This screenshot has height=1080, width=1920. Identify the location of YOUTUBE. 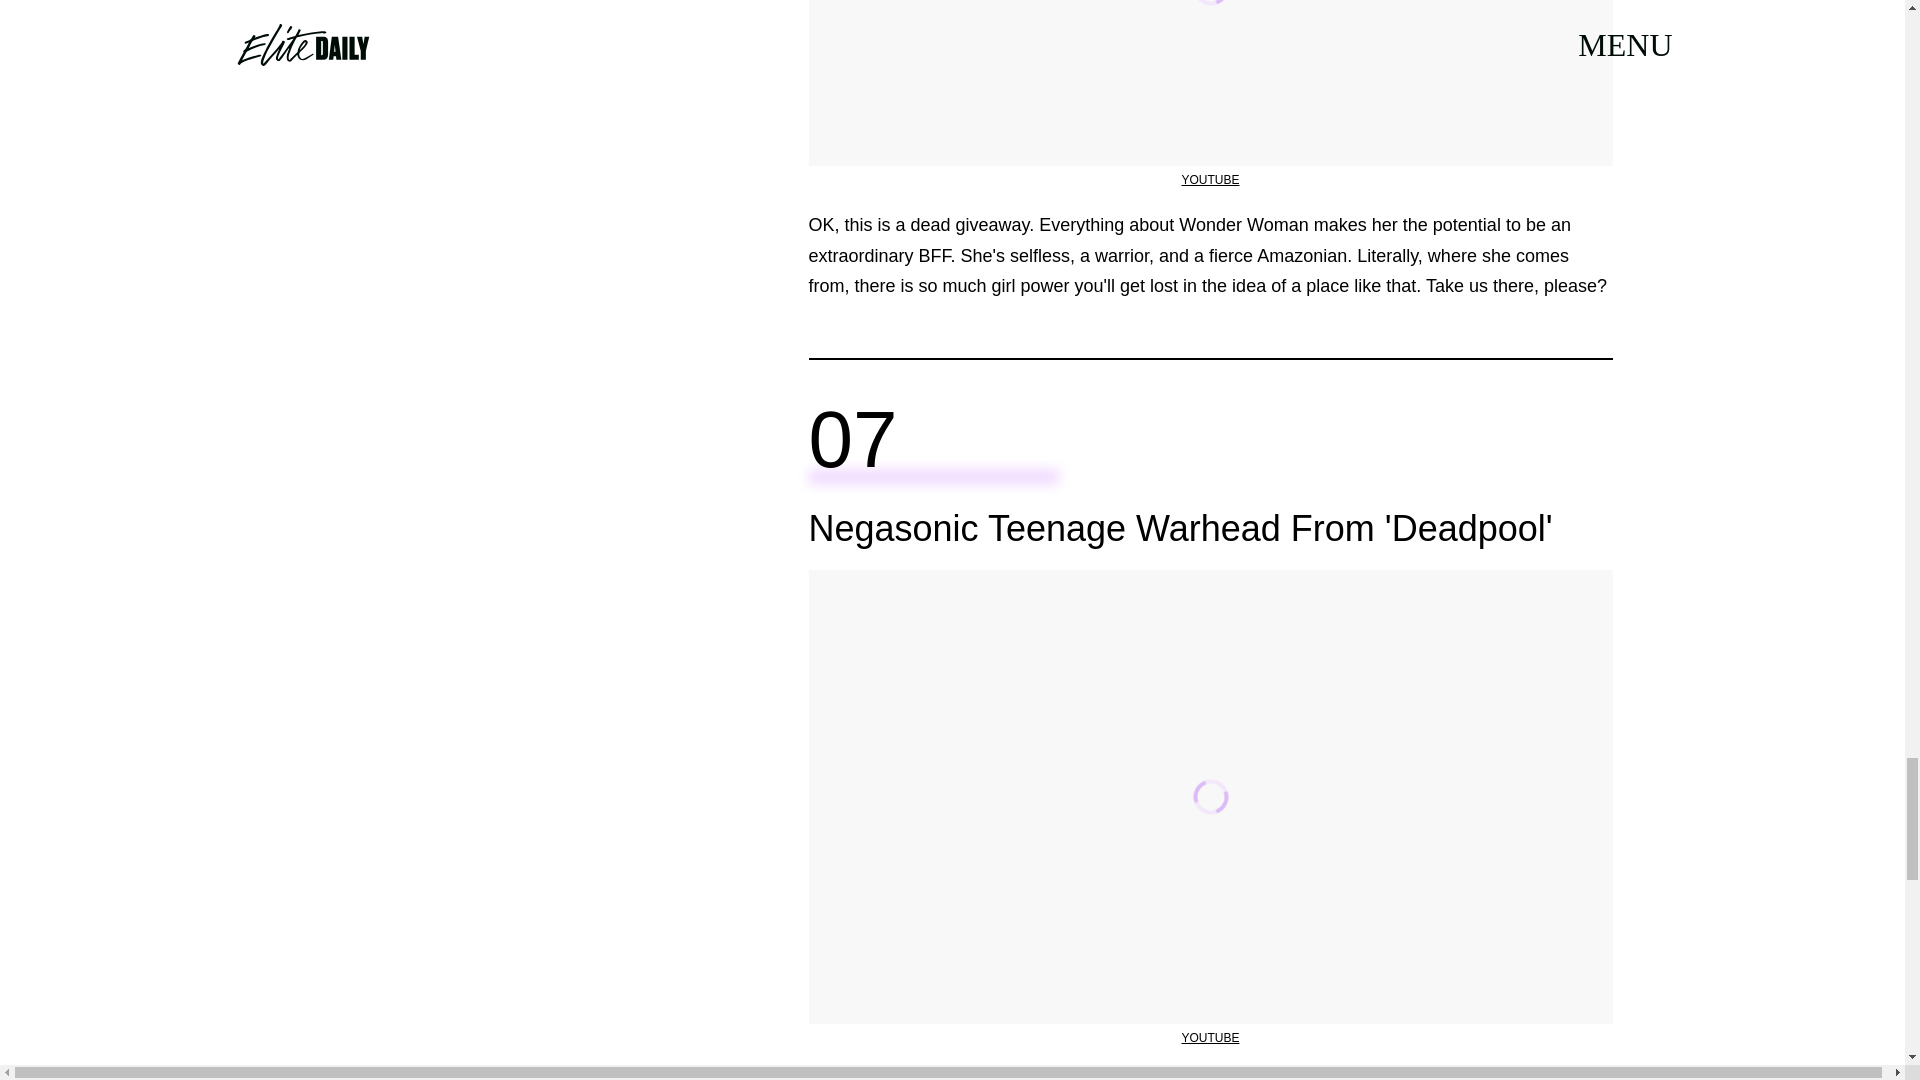
(1209, 179).